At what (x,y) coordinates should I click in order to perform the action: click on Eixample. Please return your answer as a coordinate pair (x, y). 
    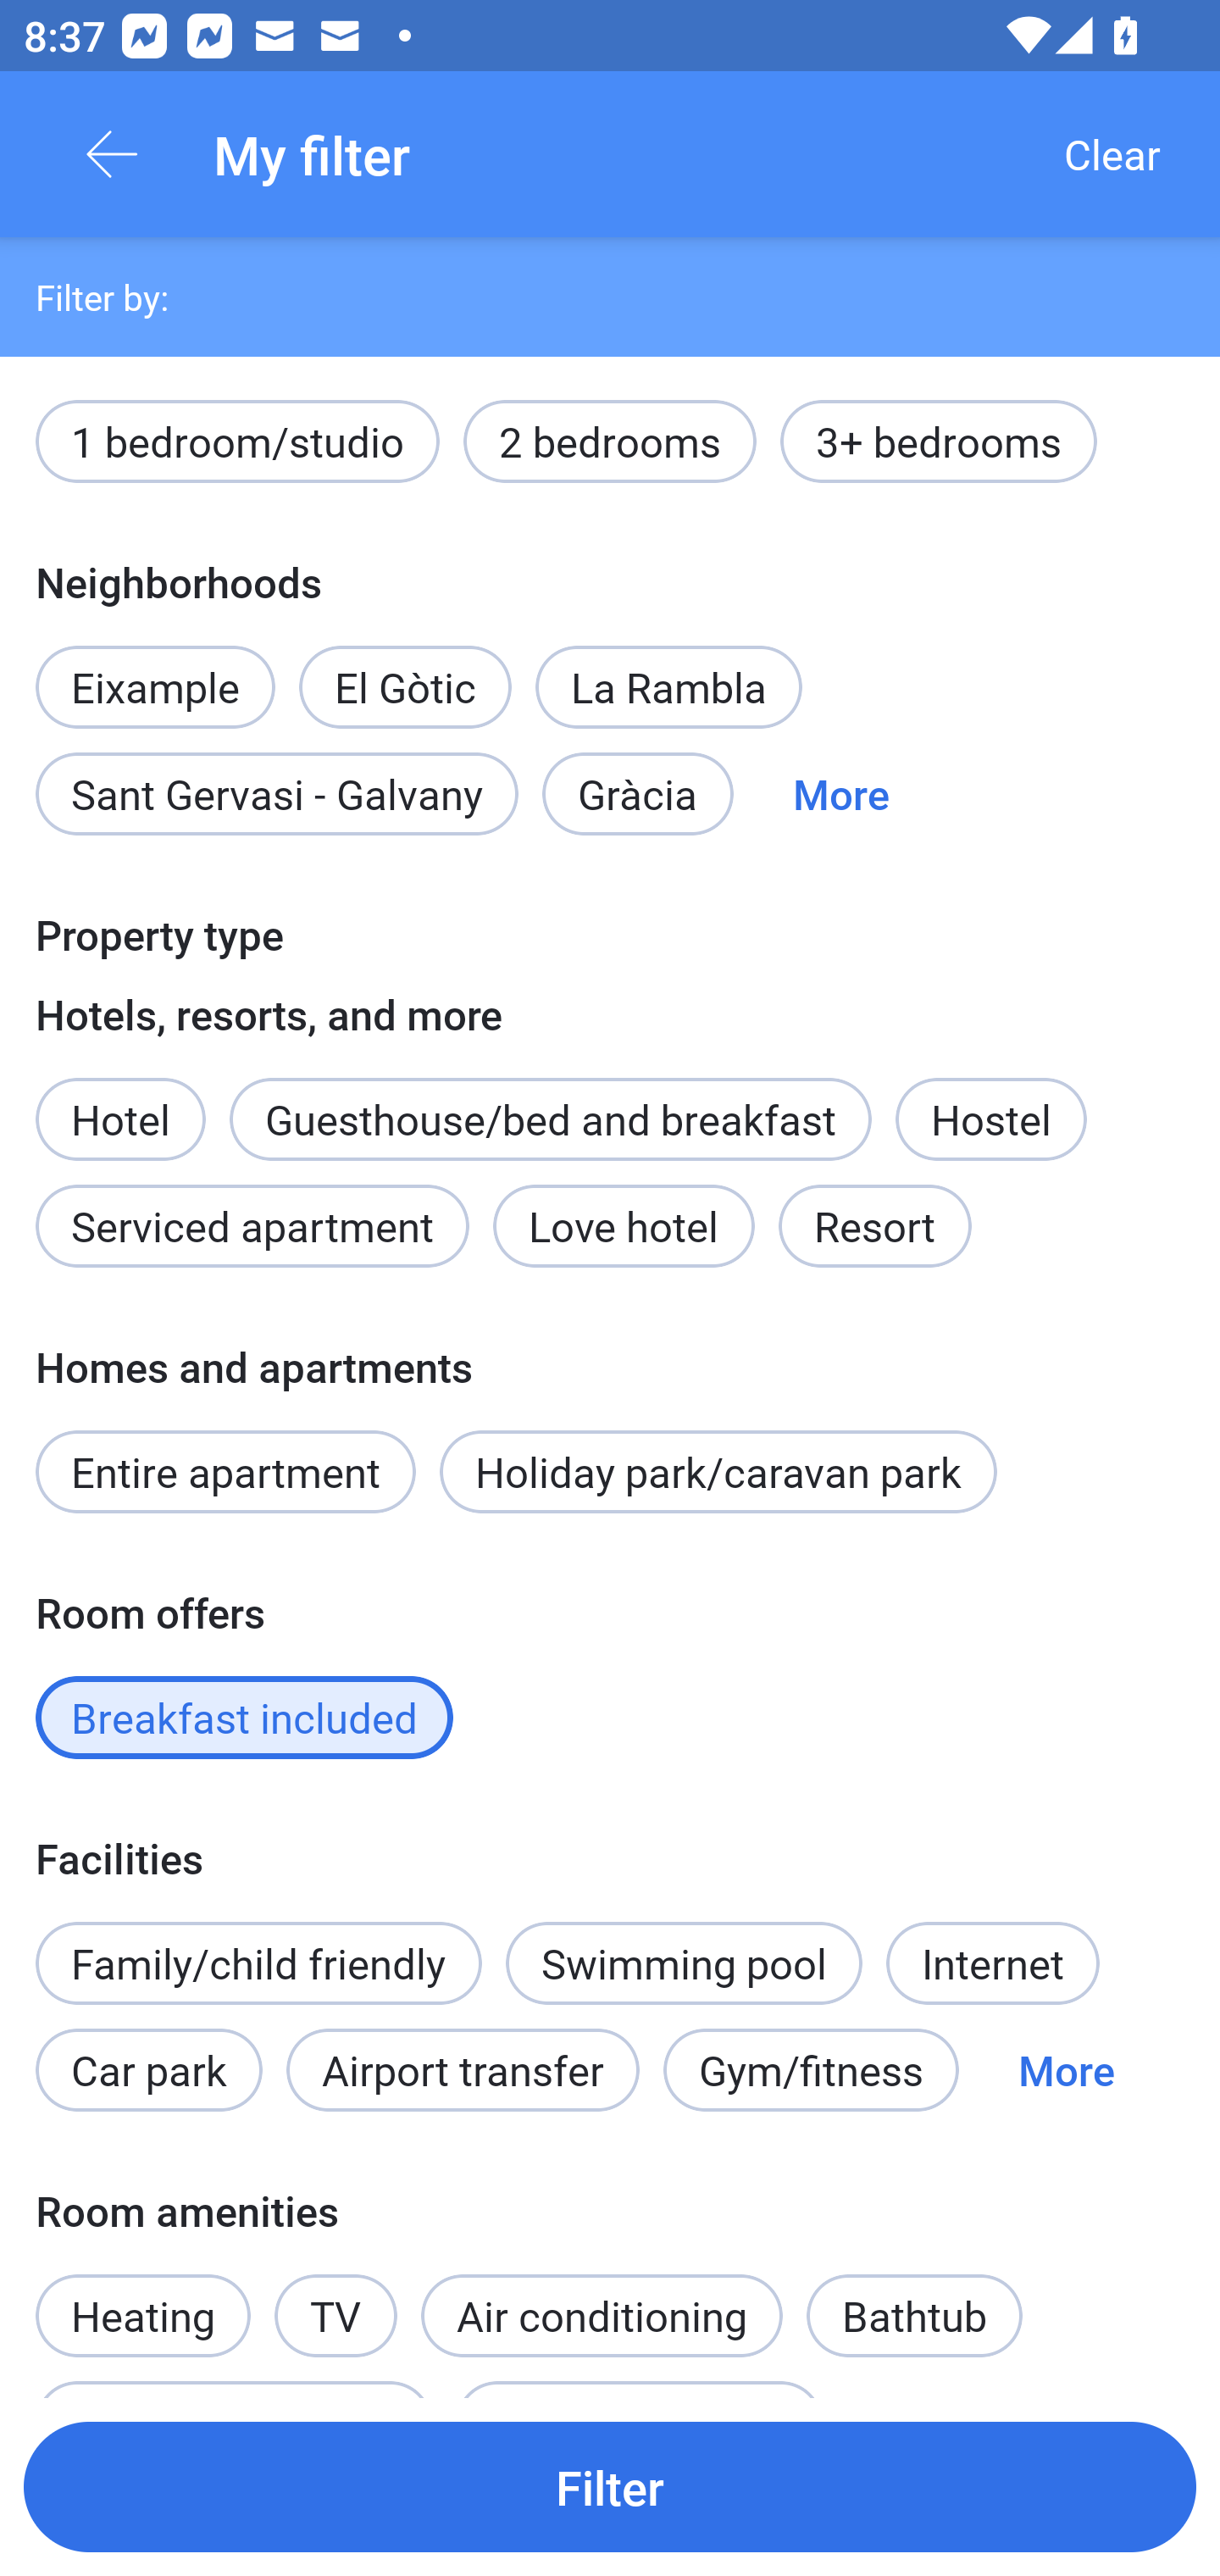
    Looking at the image, I should click on (155, 669).